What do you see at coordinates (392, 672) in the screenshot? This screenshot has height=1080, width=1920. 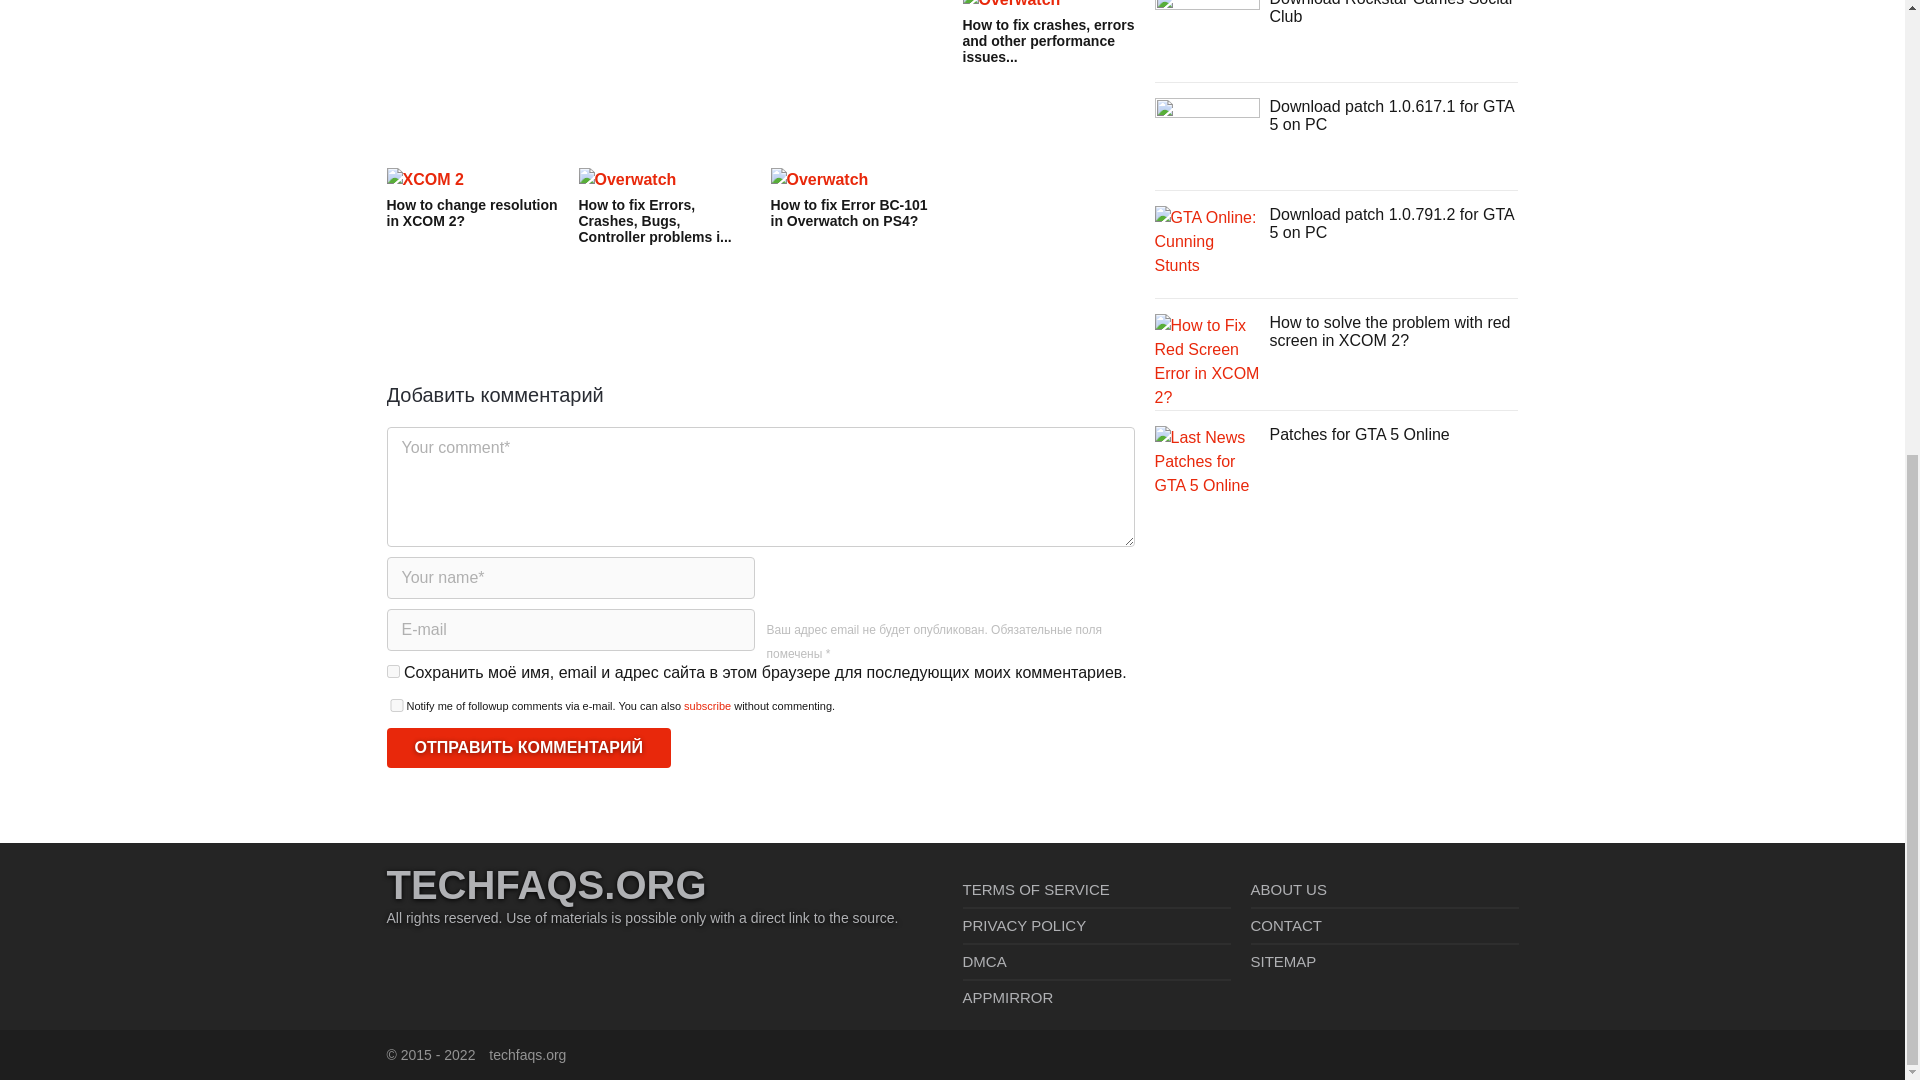 I see `yes` at bounding box center [392, 672].